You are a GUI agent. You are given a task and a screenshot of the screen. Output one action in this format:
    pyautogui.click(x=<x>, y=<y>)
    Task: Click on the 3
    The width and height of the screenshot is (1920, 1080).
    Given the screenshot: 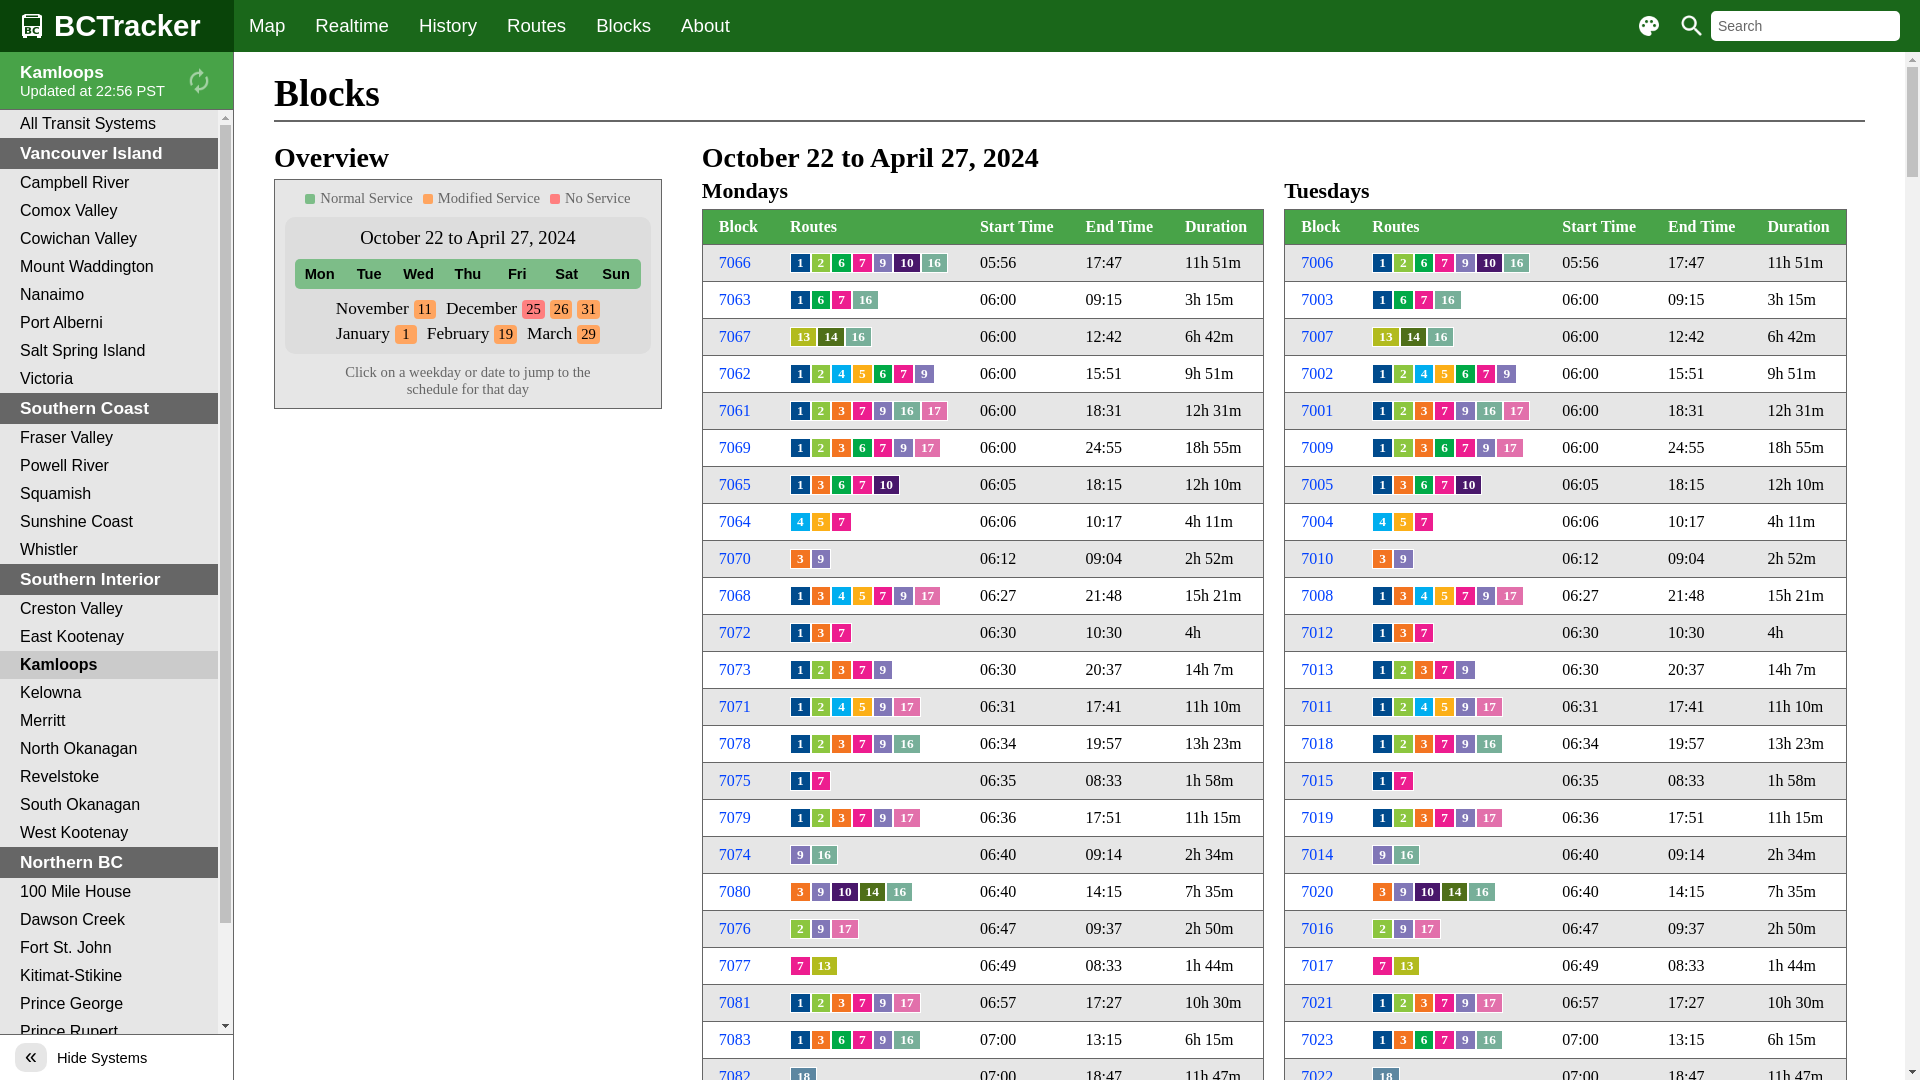 What is the action you would take?
    pyautogui.click(x=1424, y=411)
    